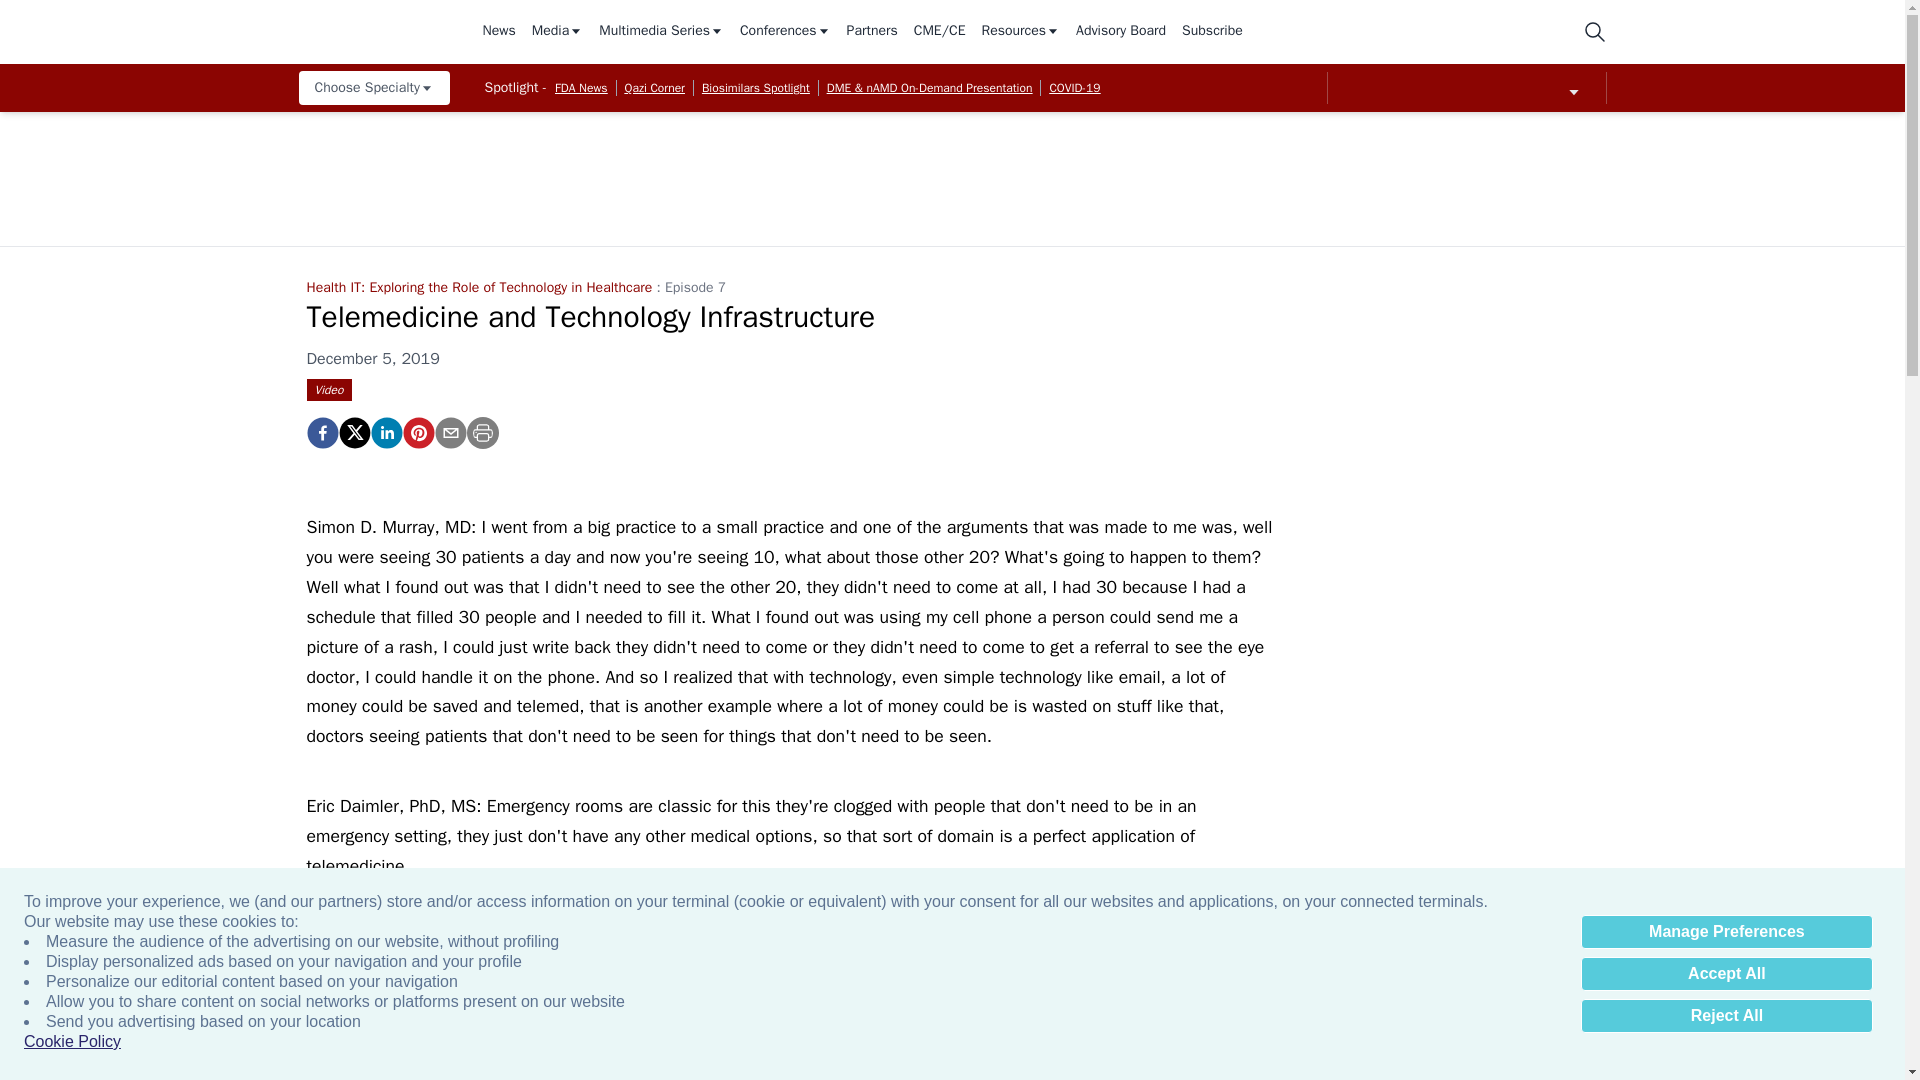 This screenshot has height=1080, width=1920. What do you see at coordinates (785, 32) in the screenshot?
I see `Conferences` at bounding box center [785, 32].